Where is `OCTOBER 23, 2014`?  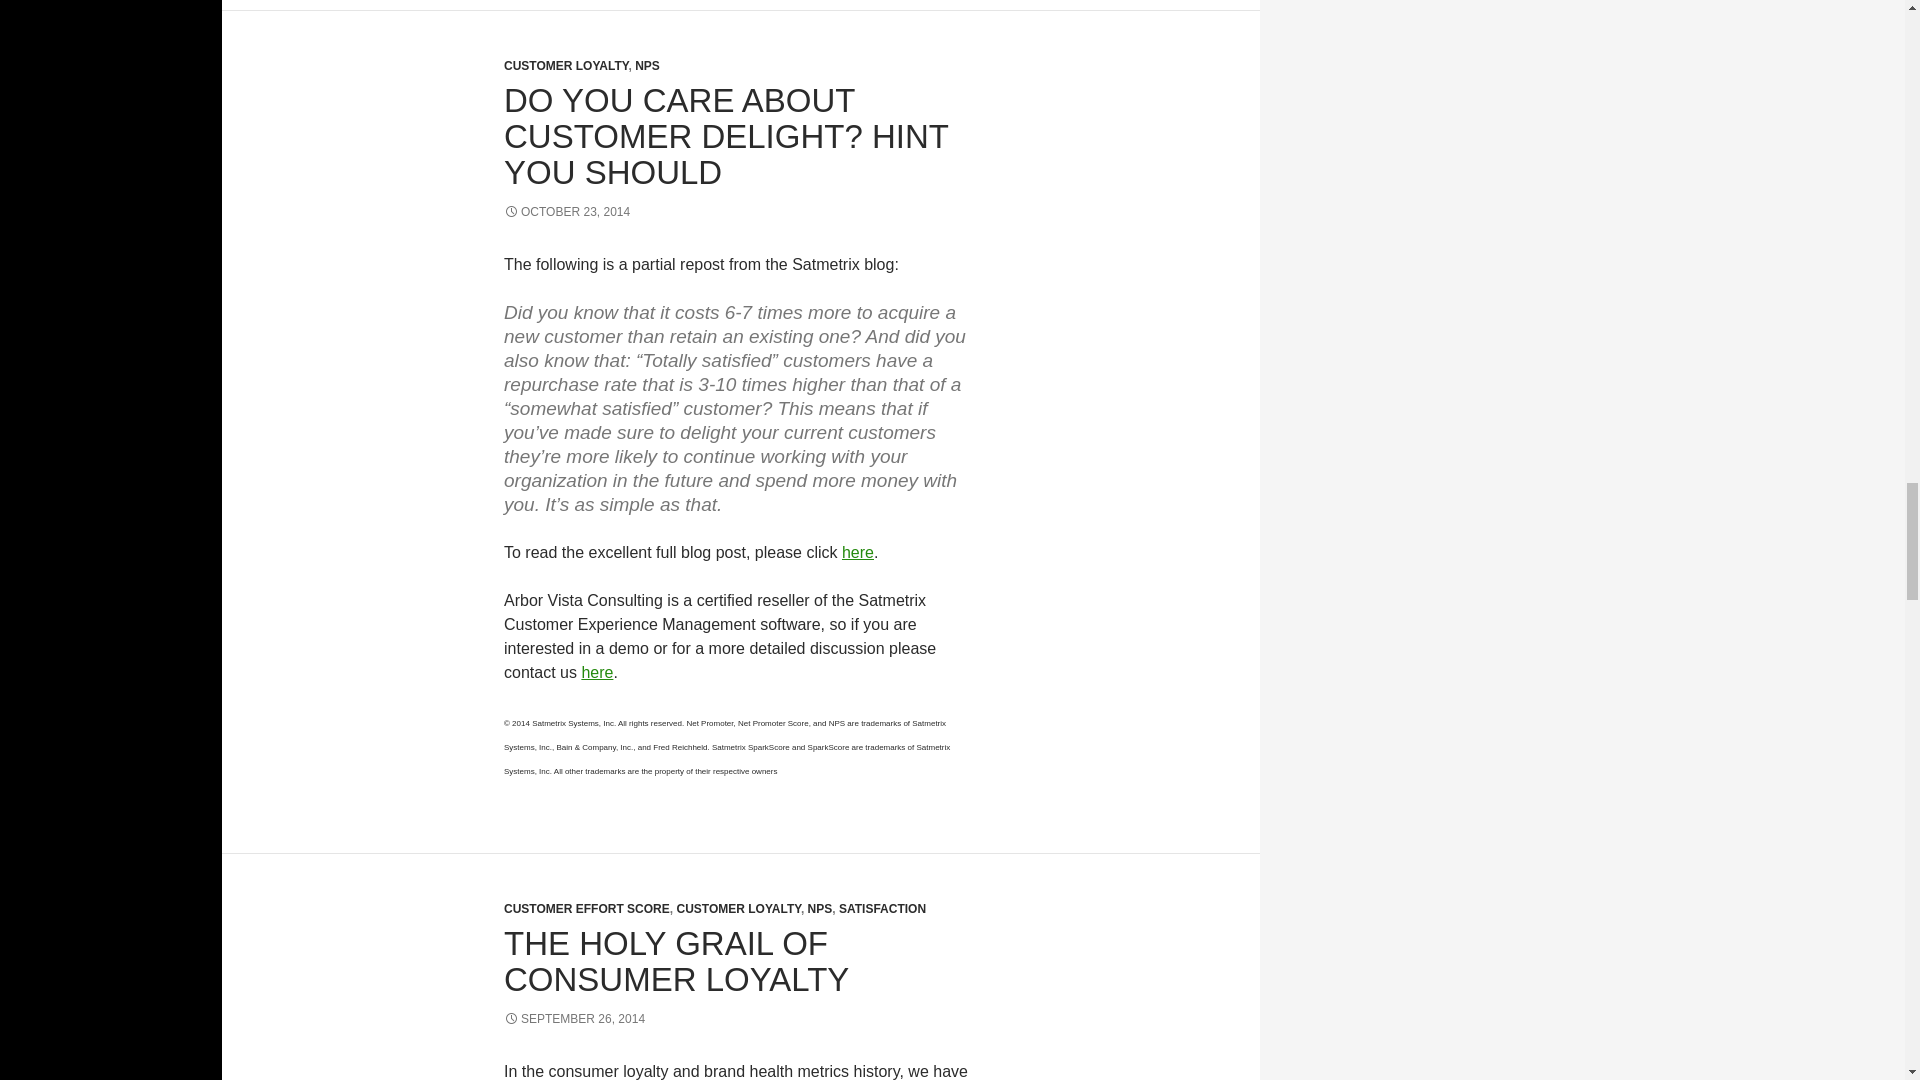
OCTOBER 23, 2014 is located at coordinates (566, 212).